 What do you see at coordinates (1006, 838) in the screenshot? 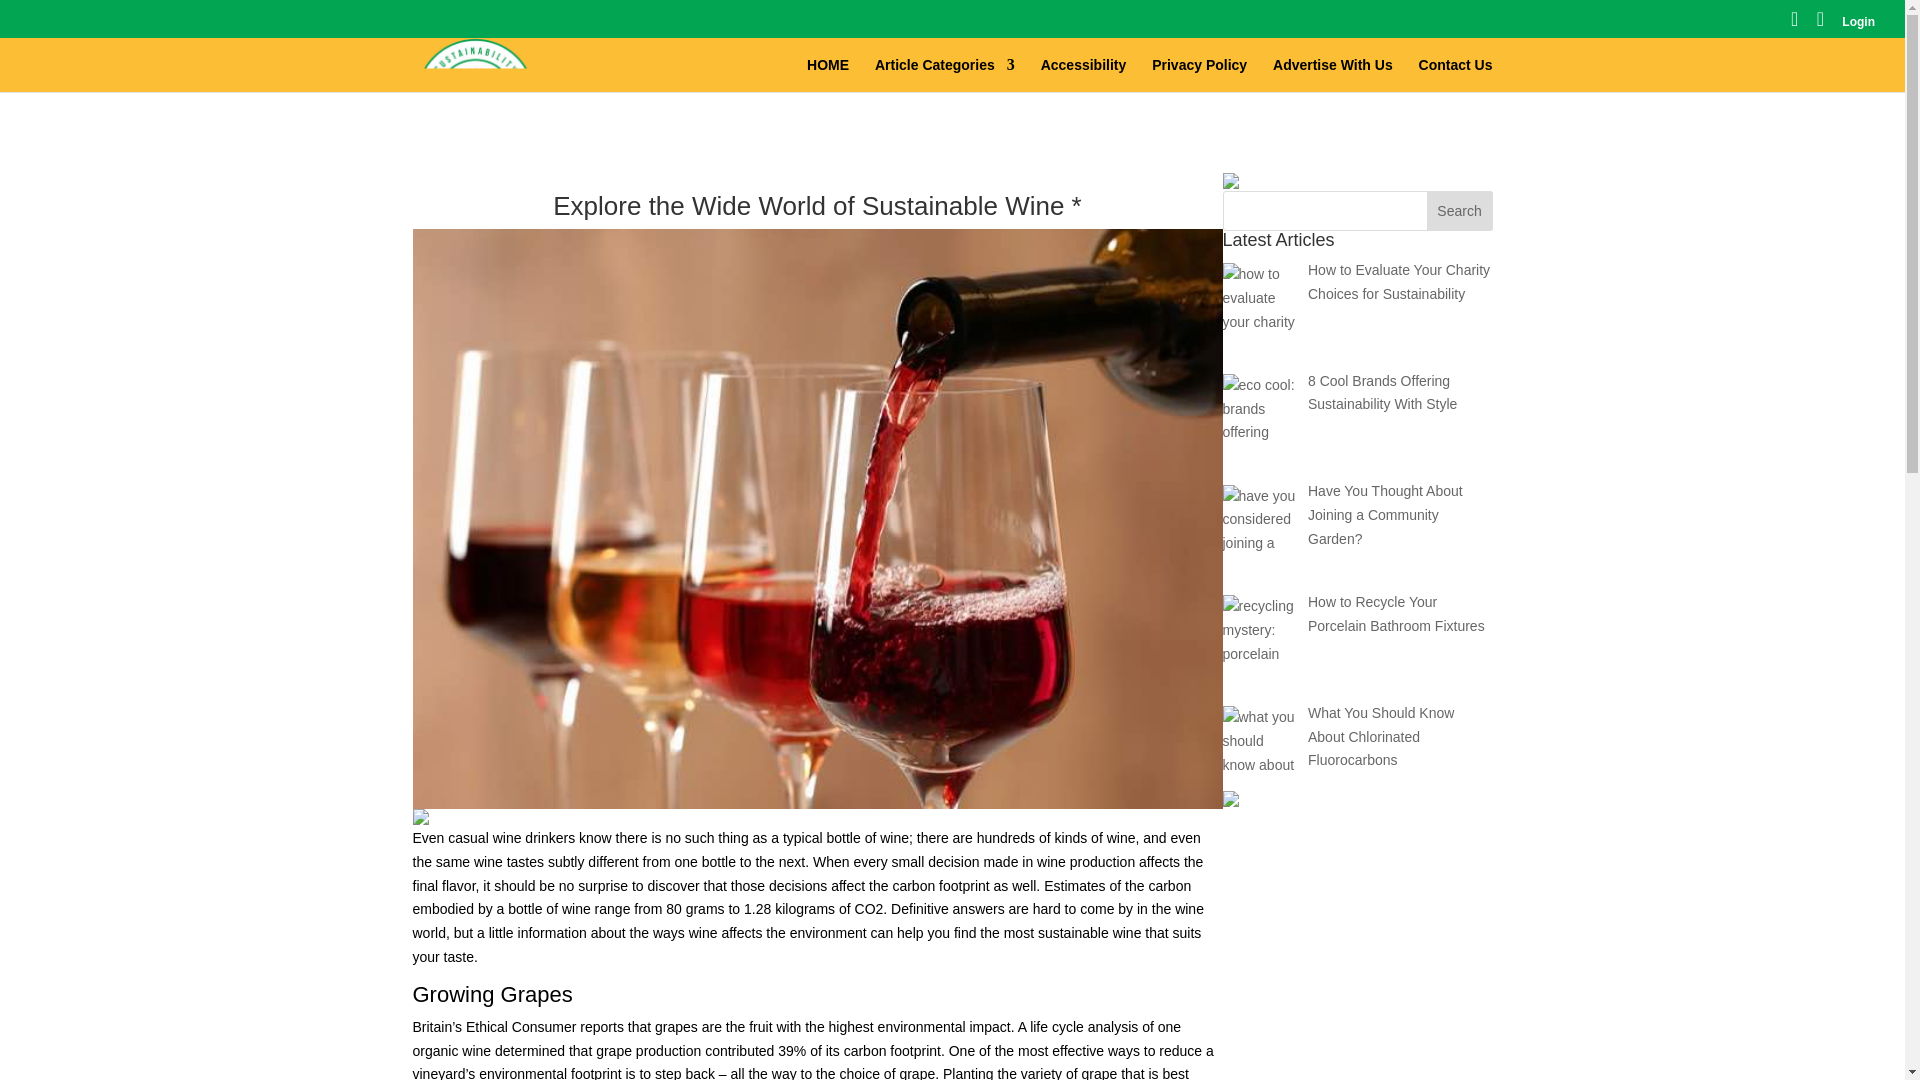
I see `hundreds` at bounding box center [1006, 838].